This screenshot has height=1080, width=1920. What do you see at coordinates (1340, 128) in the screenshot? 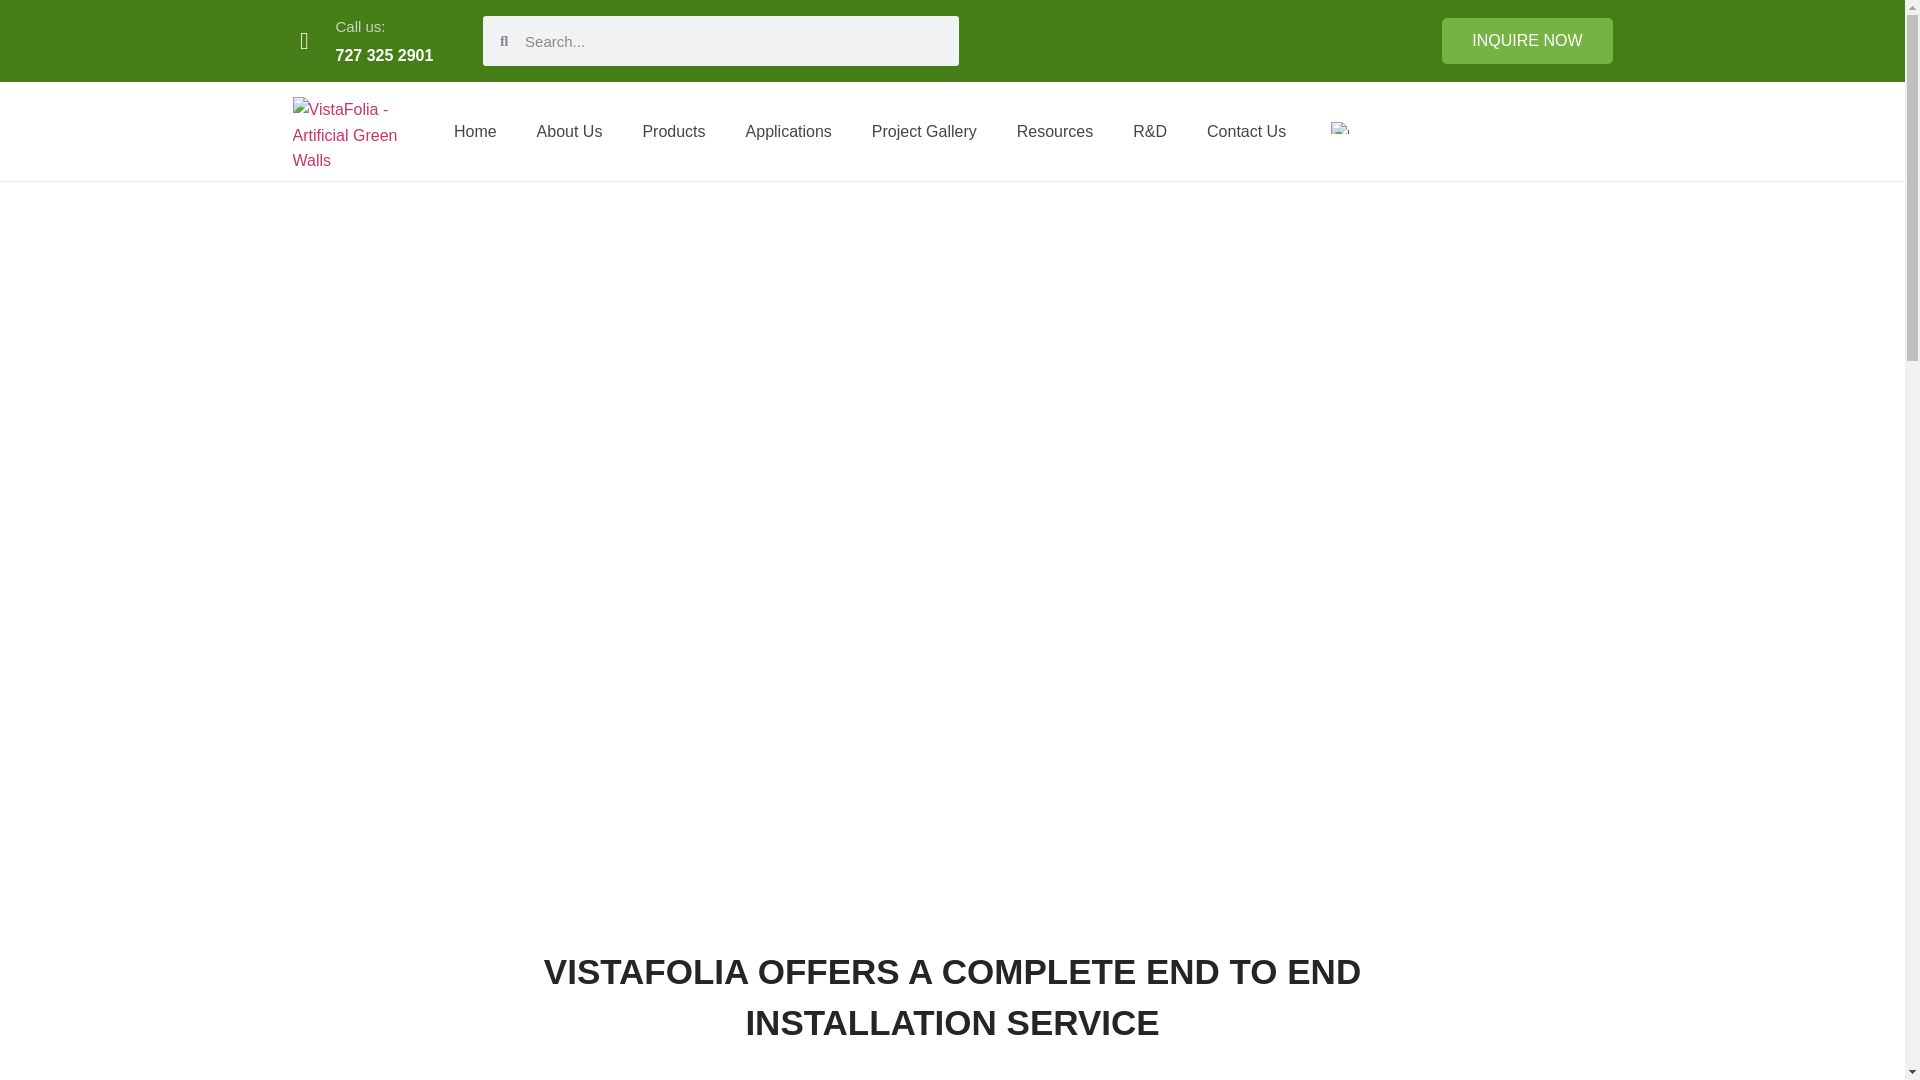
I see `English` at bounding box center [1340, 128].